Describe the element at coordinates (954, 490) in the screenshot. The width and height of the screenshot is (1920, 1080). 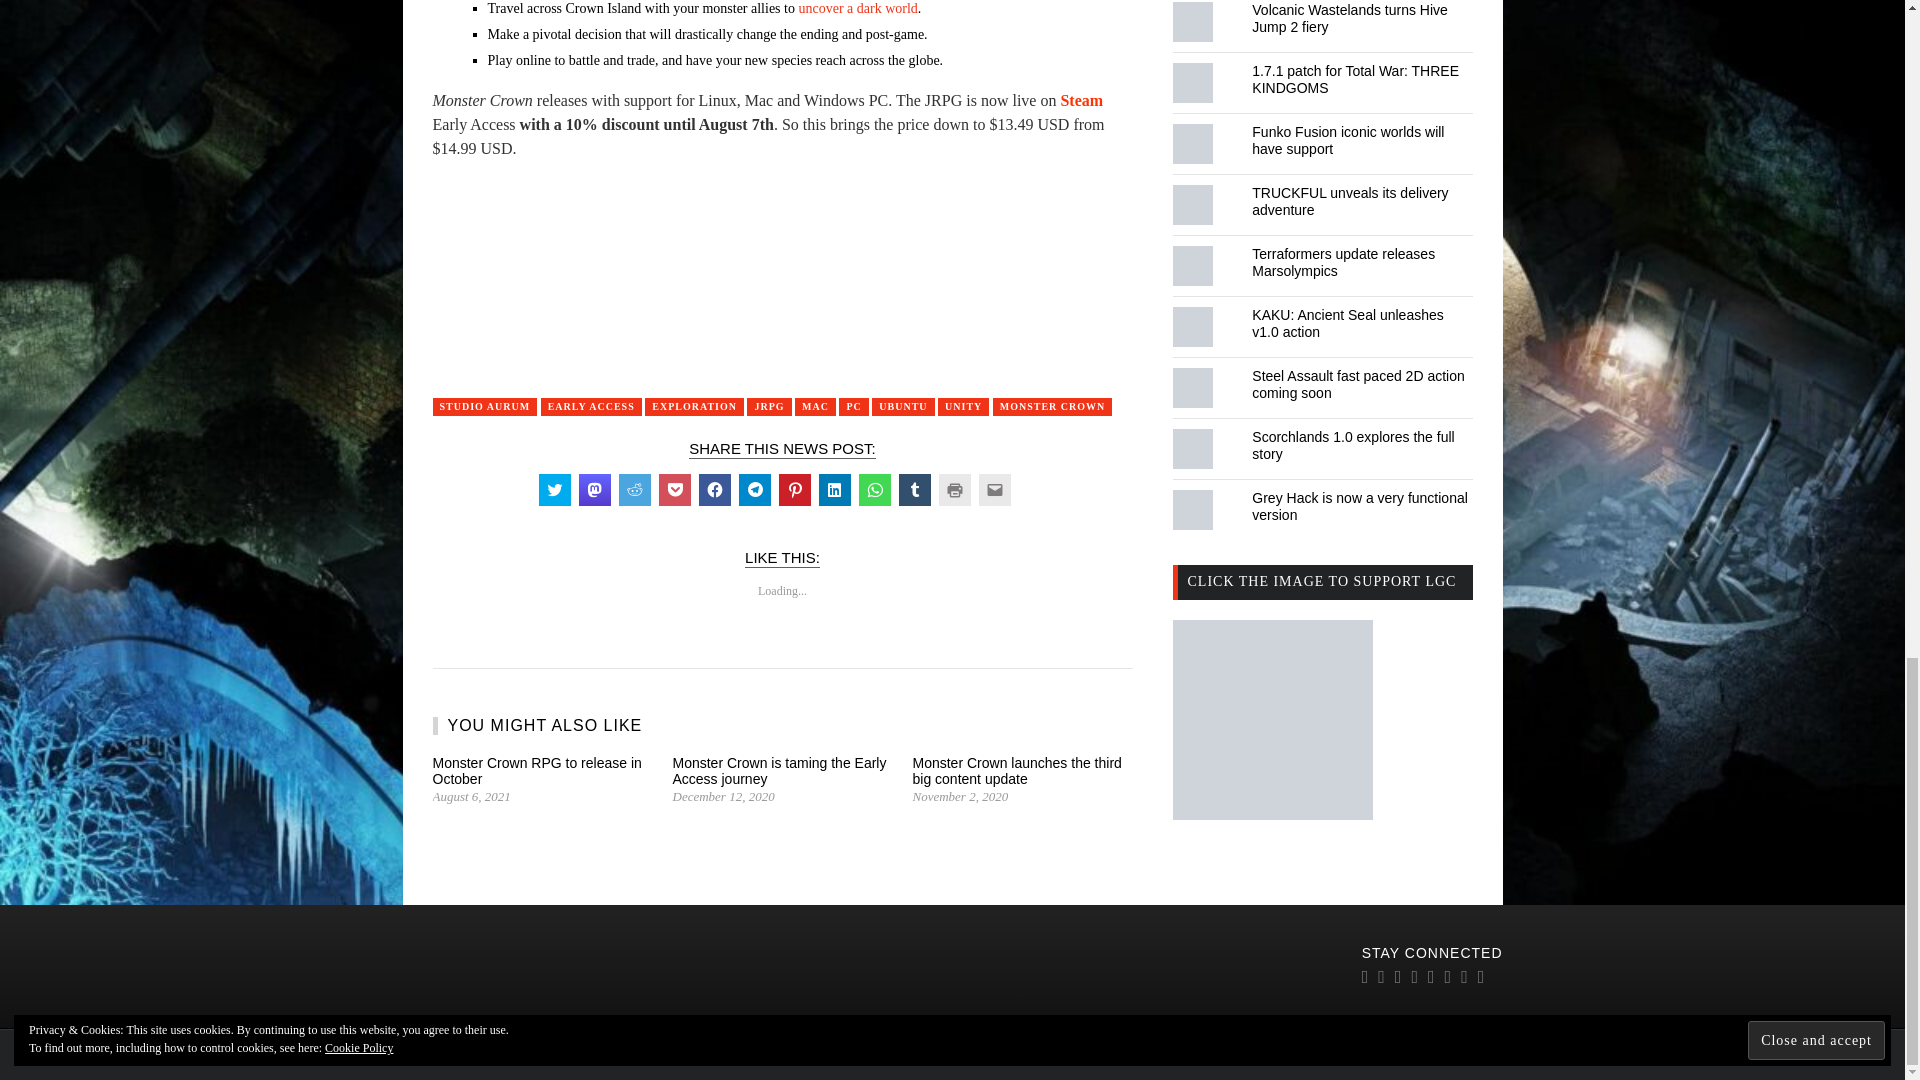
I see `Click to print` at that location.